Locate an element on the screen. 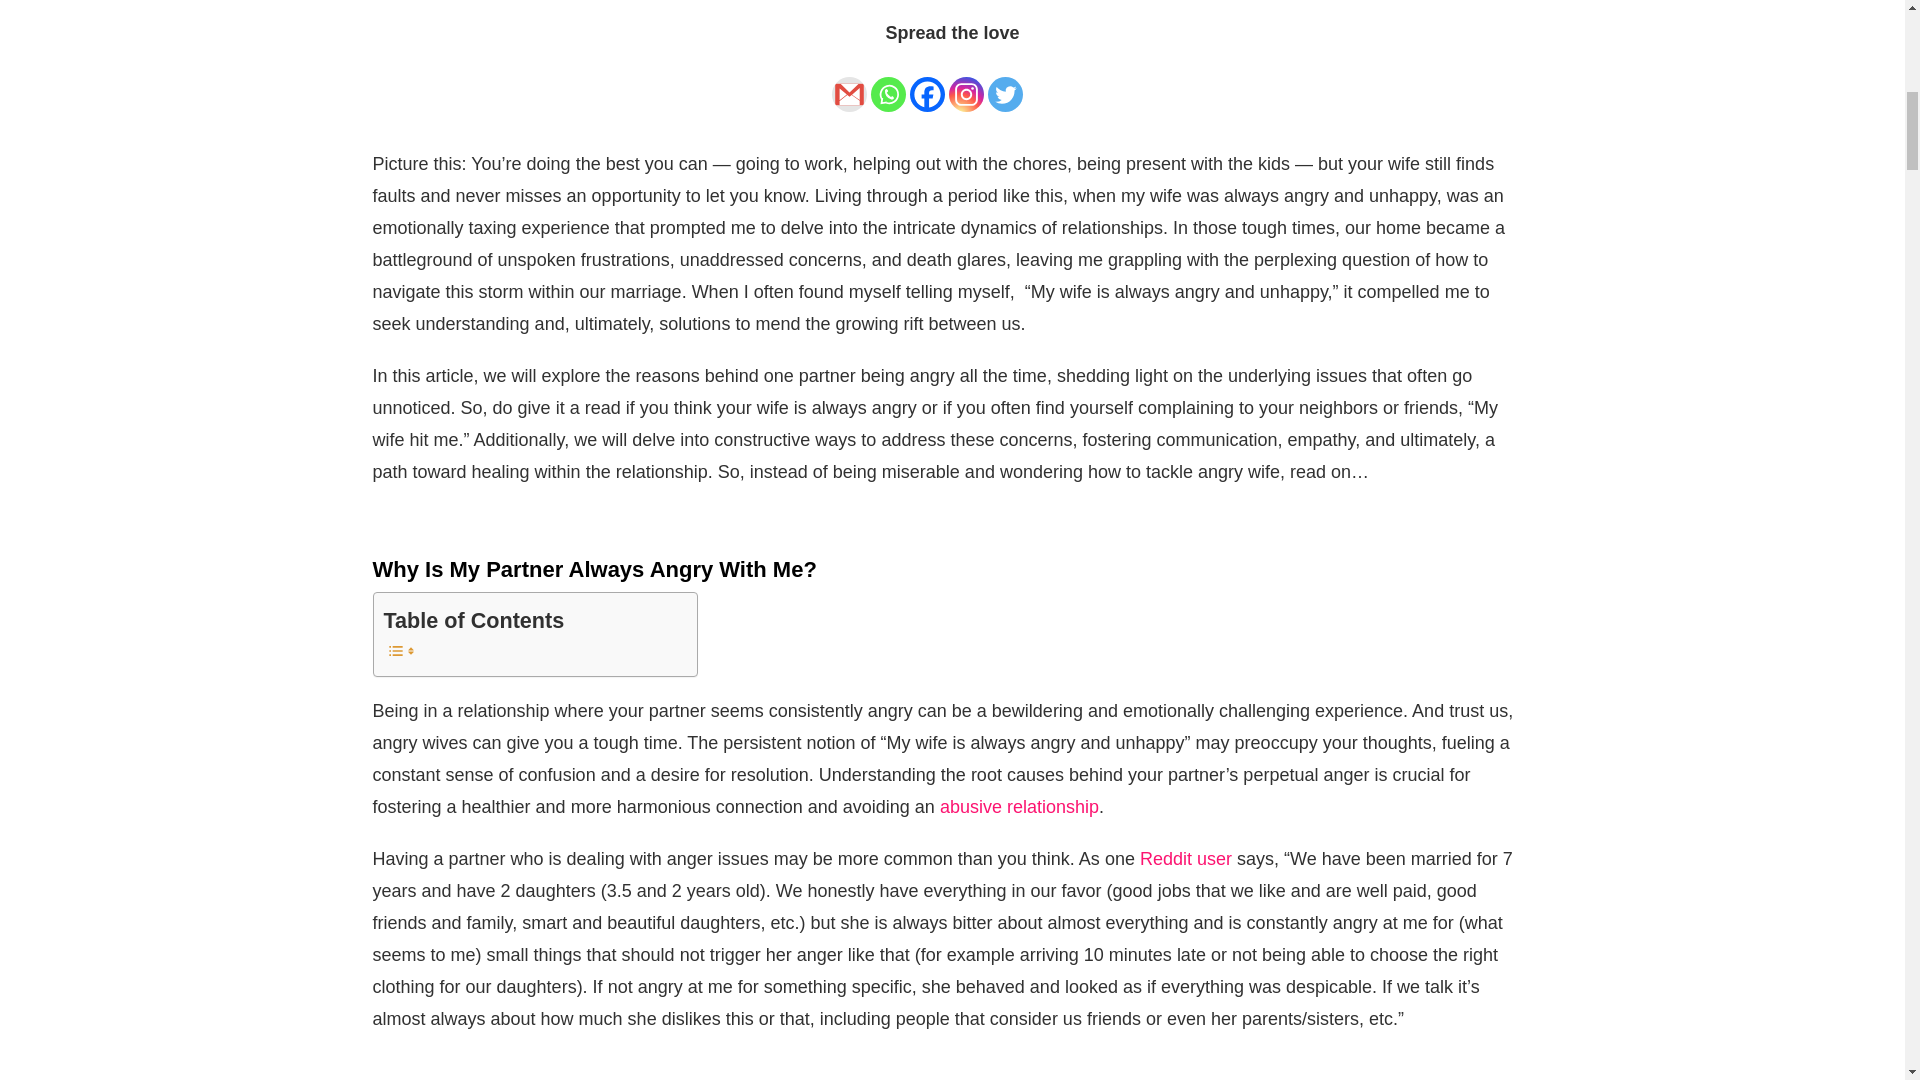 This screenshot has width=1920, height=1080. Whatsapp is located at coordinates (888, 82).